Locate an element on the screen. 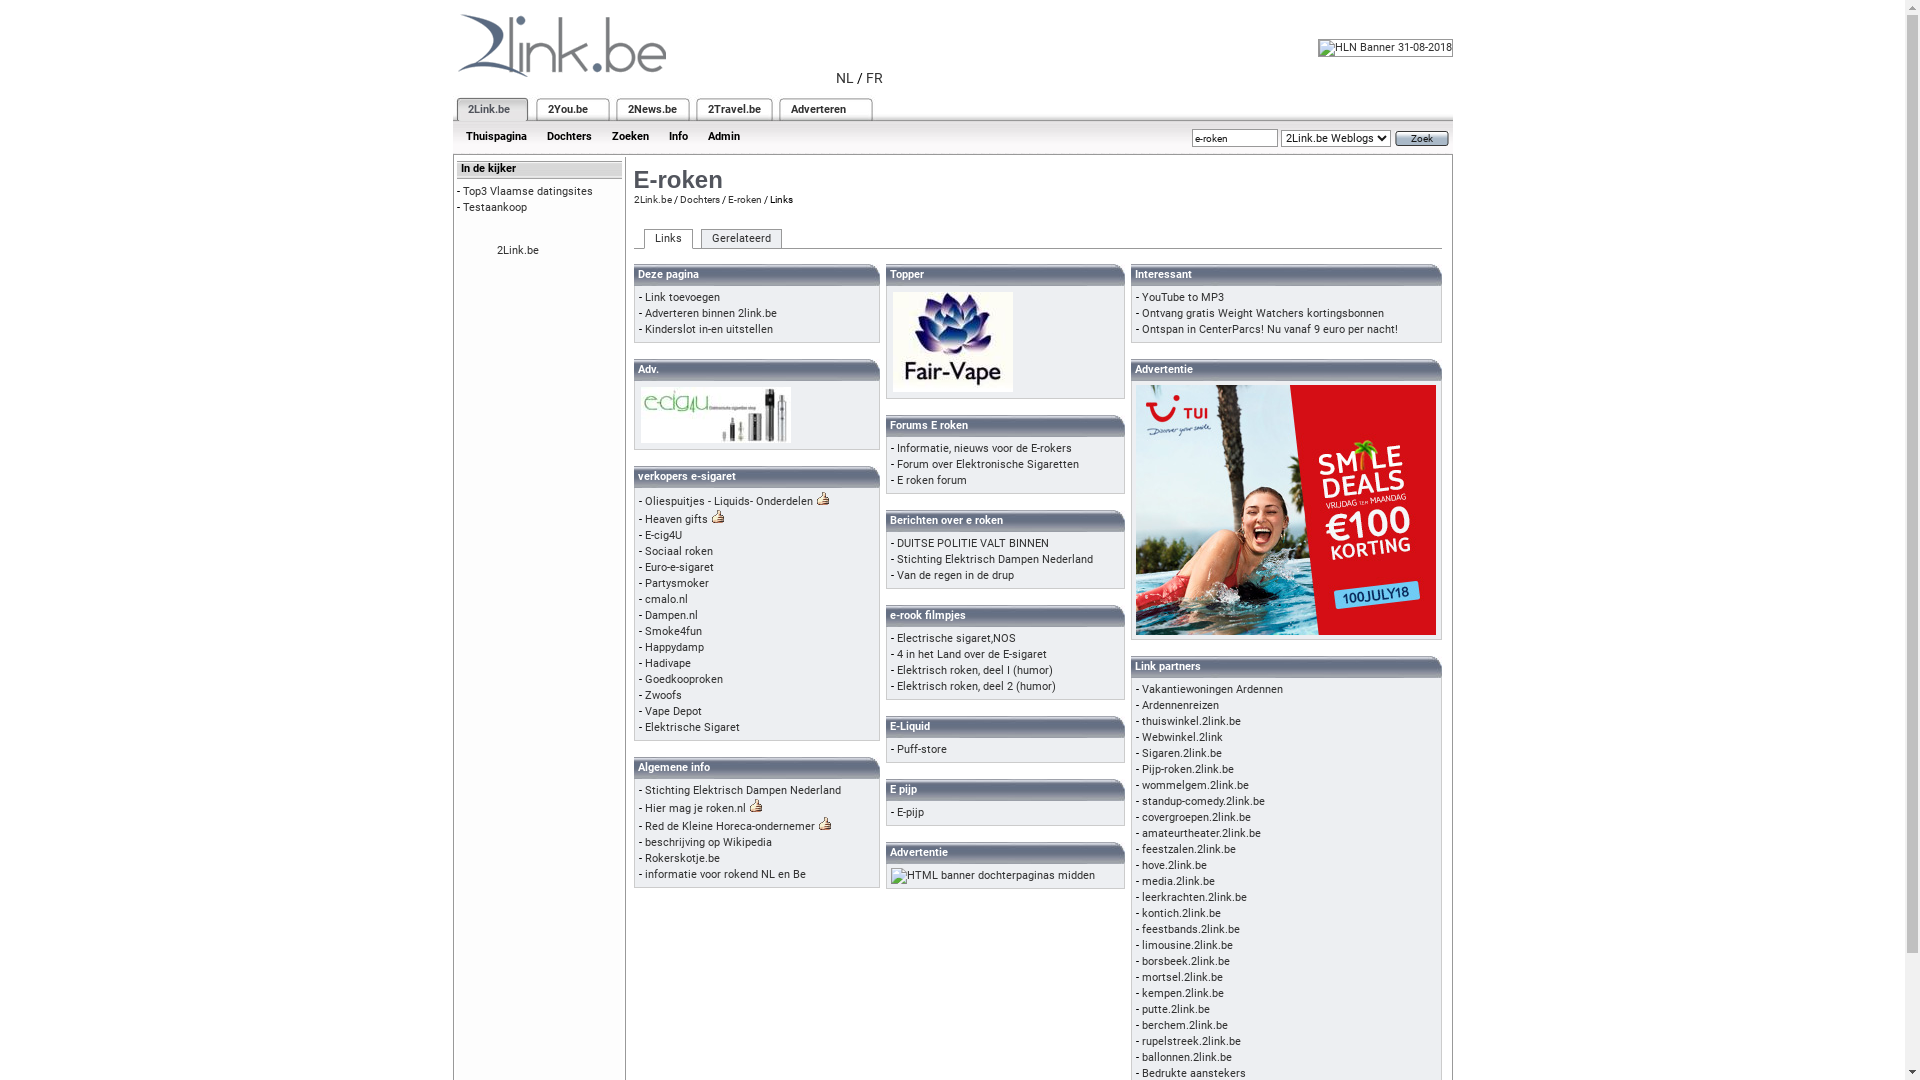  Goedkooproken is located at coordinates (683, 680).